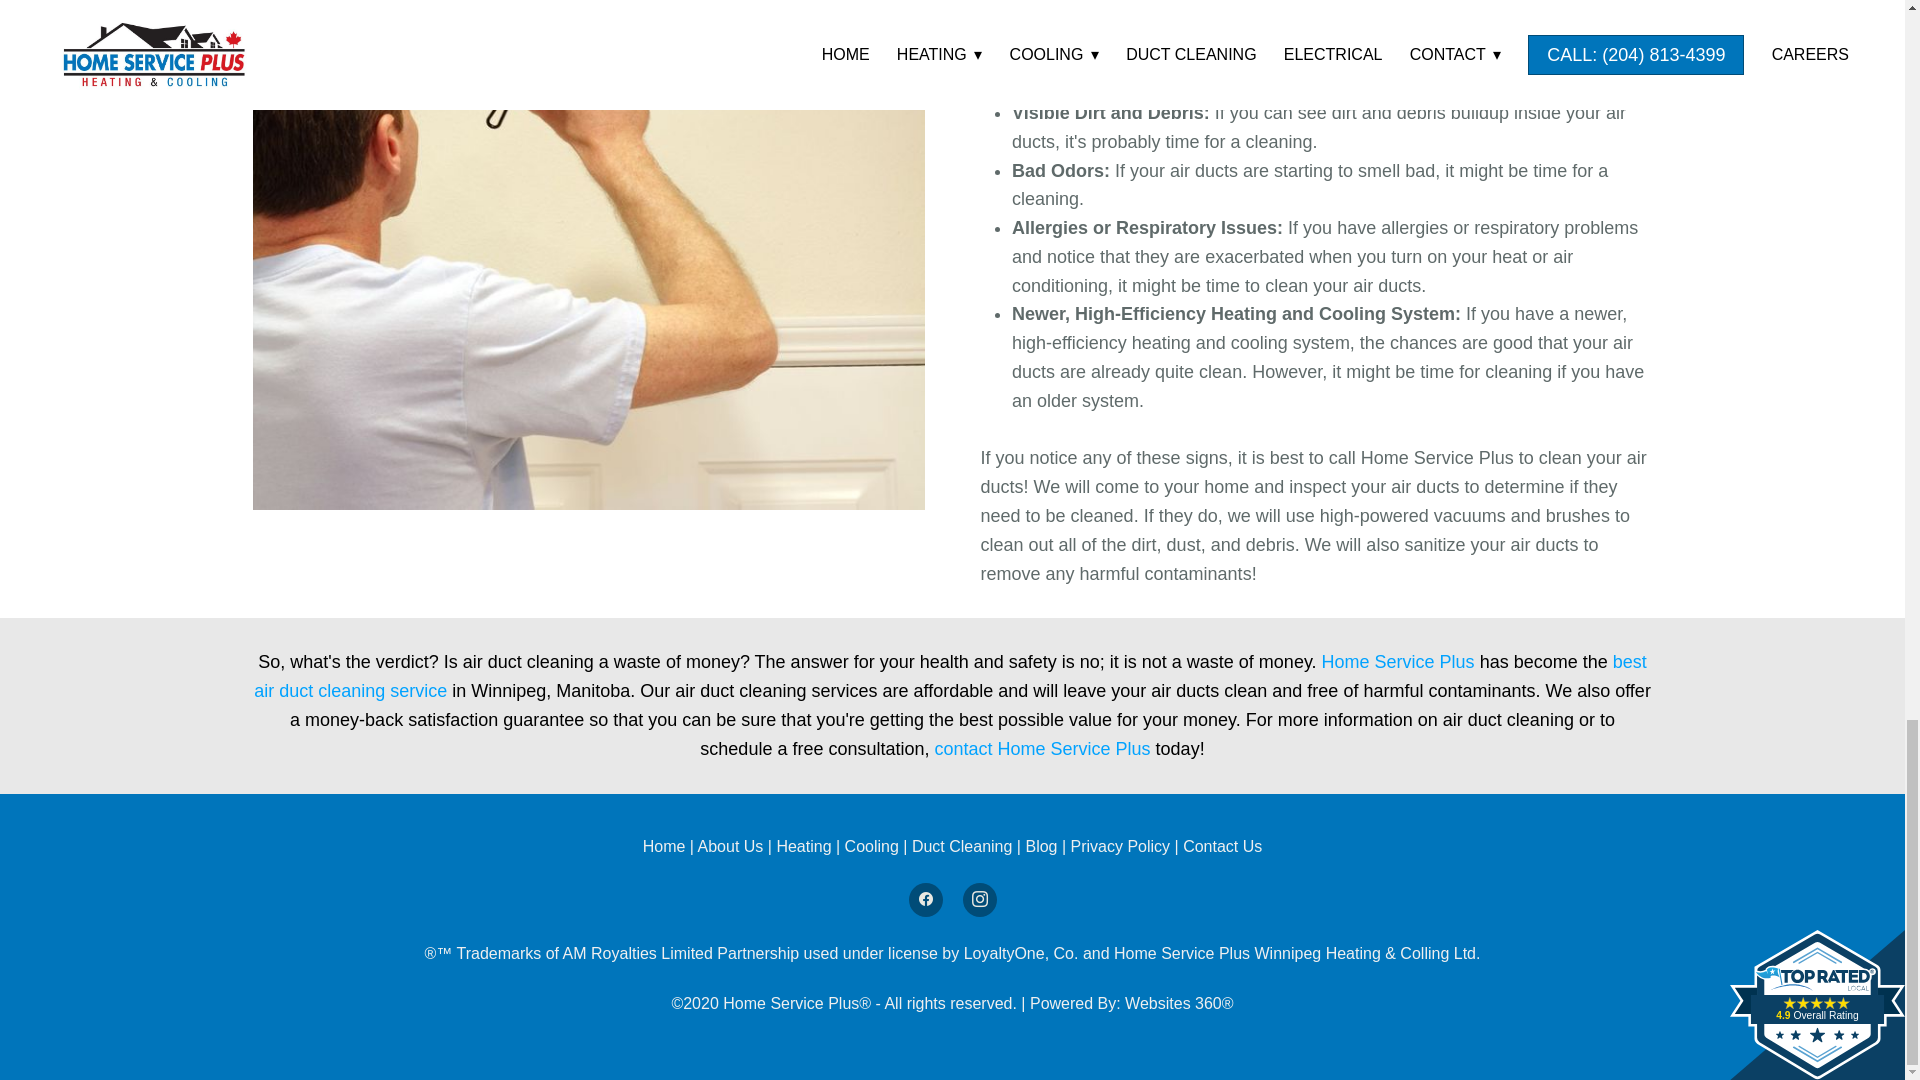 The height and width of the screenshot is (1080, 1920). I want to click on Privacy Policy, so click(1121, 846).